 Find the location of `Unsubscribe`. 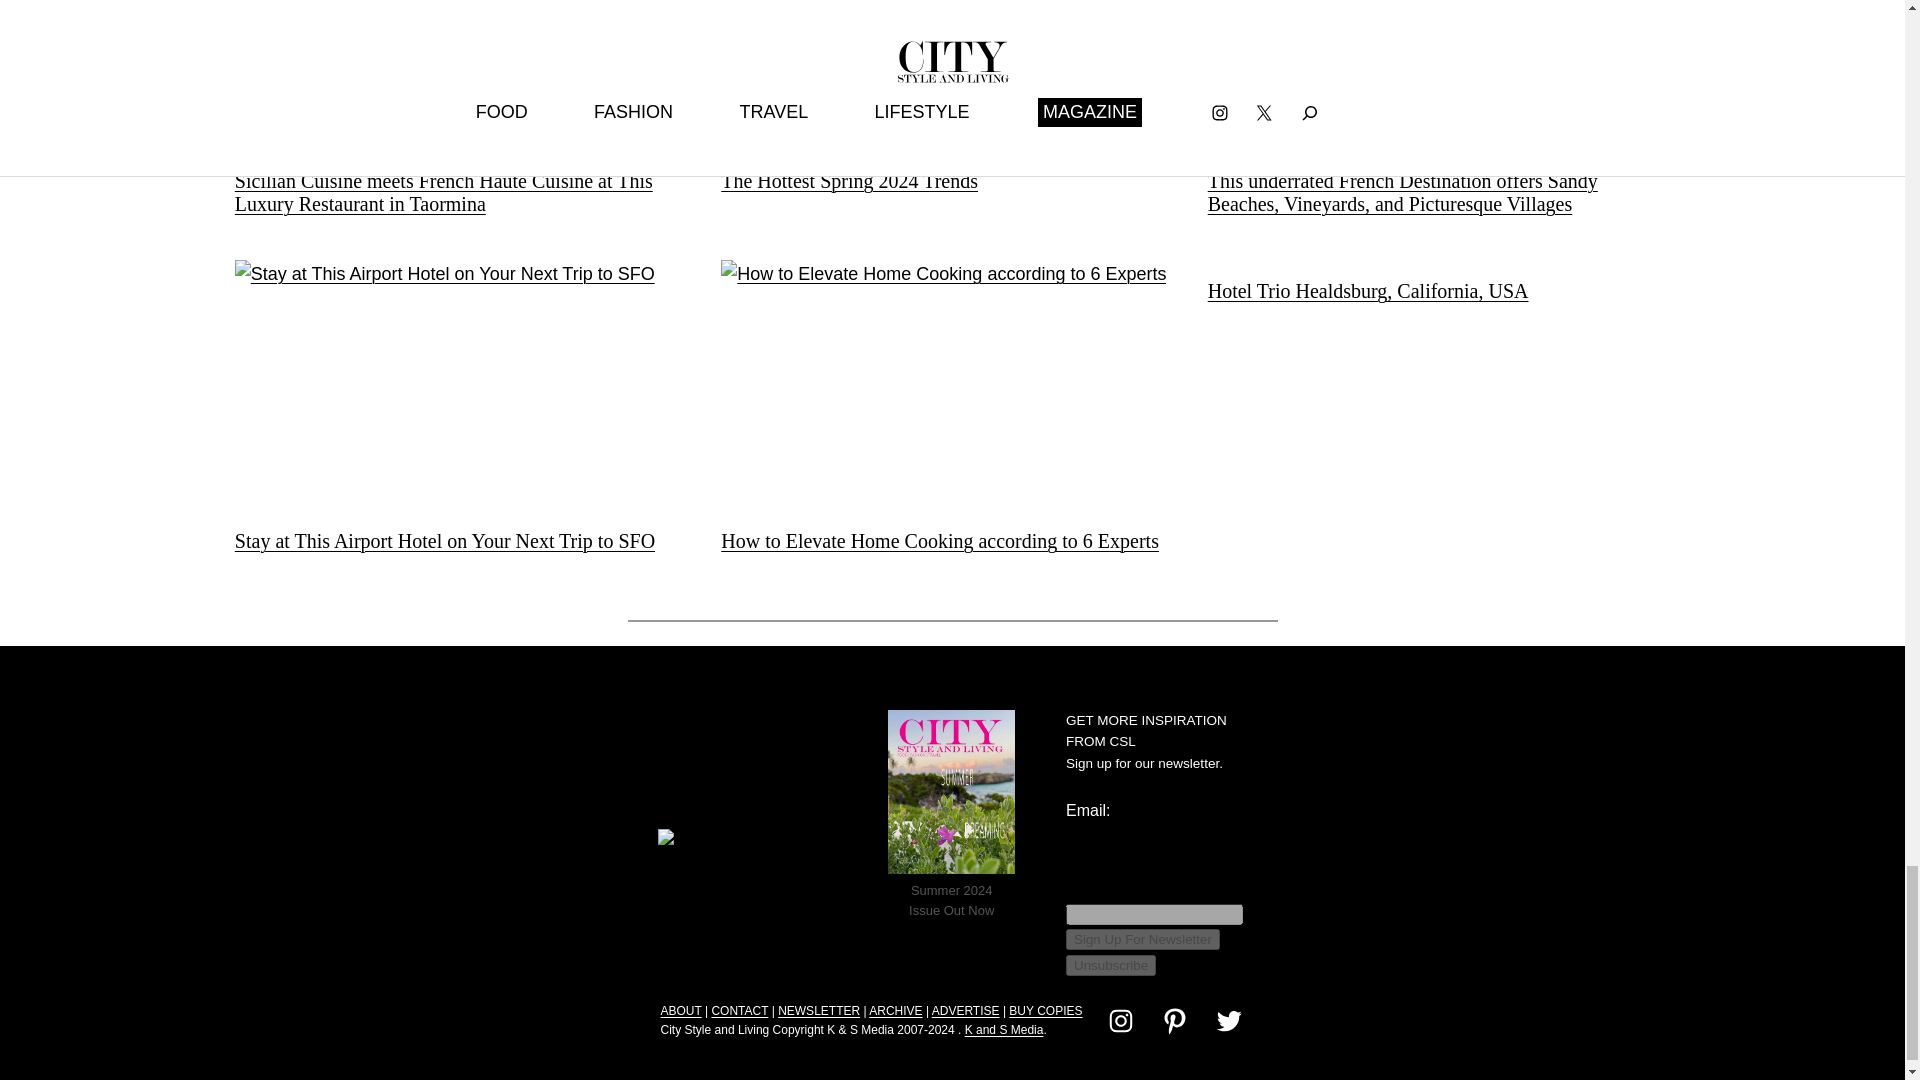

Unsubscribe is located at coordinates (1110, 965).